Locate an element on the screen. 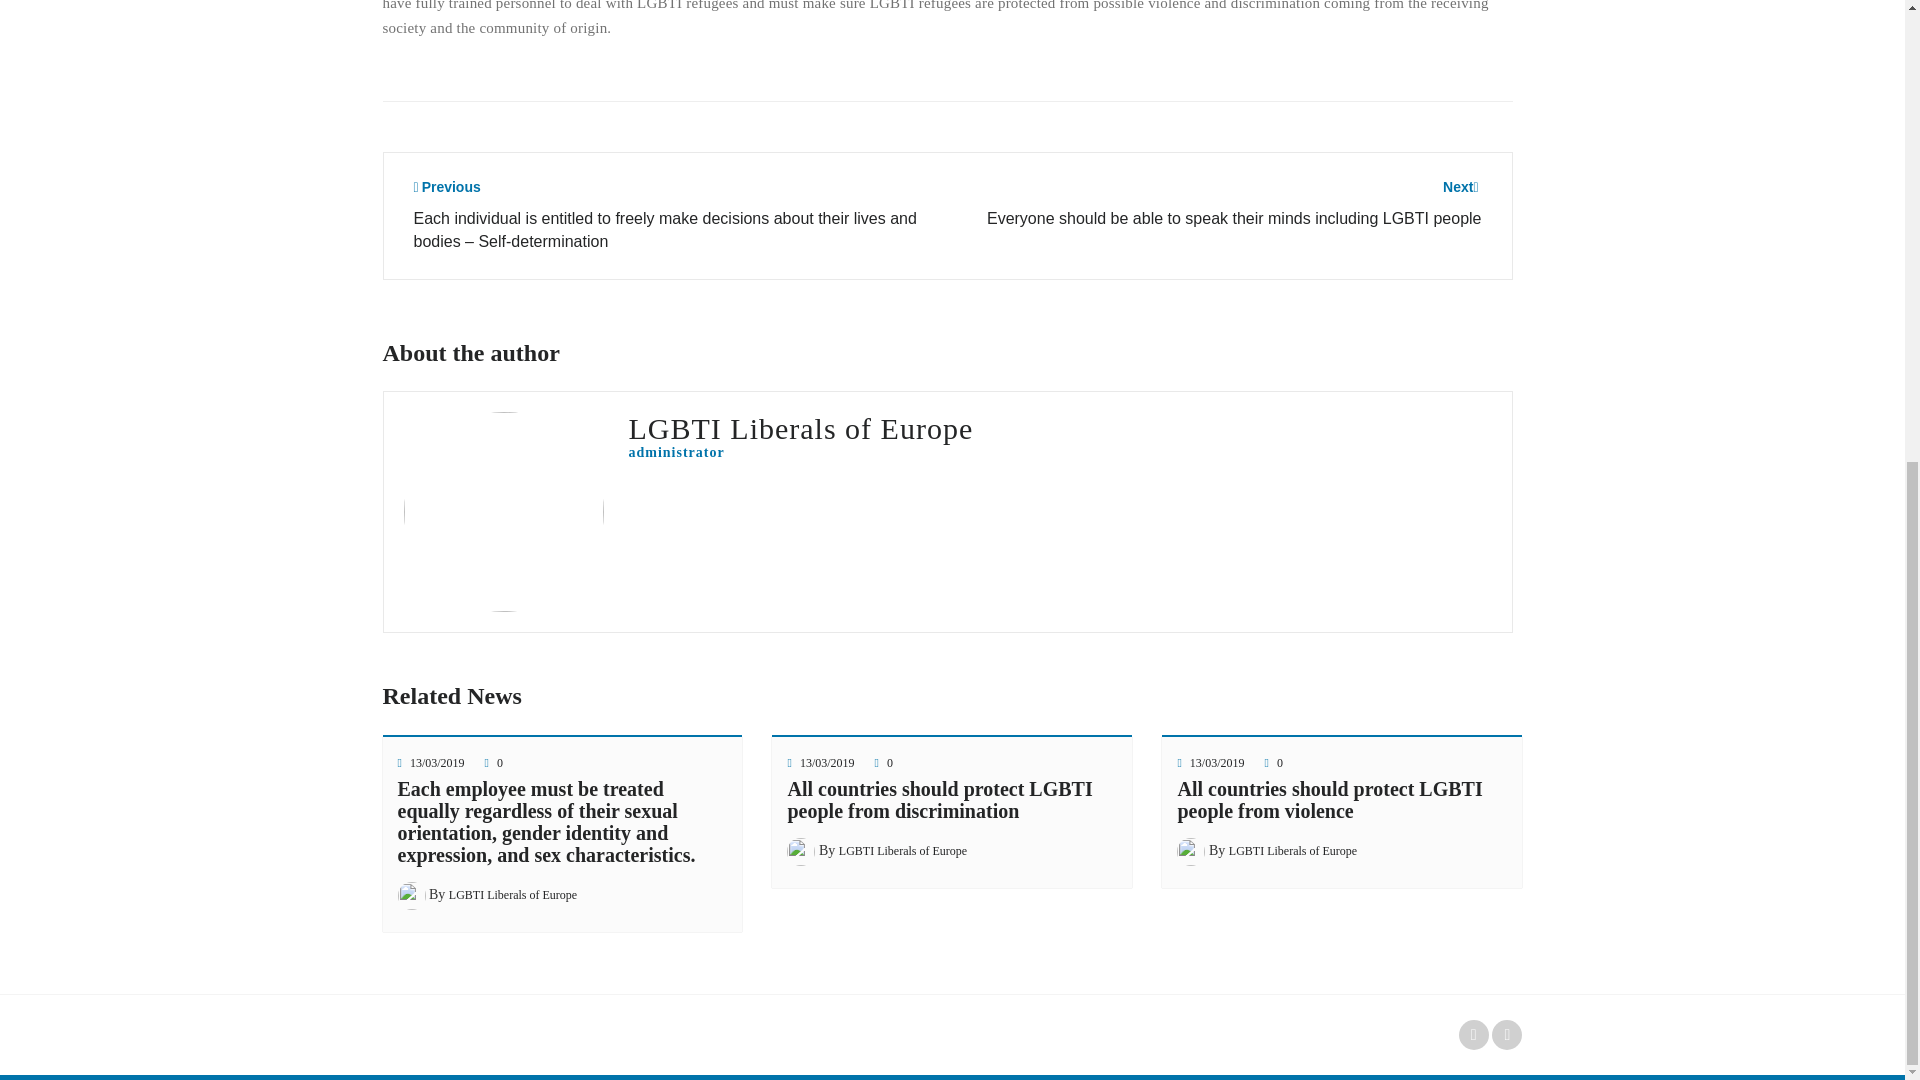  All countries should protect LGBTI people from violence is located at coordinates (1329, 799).